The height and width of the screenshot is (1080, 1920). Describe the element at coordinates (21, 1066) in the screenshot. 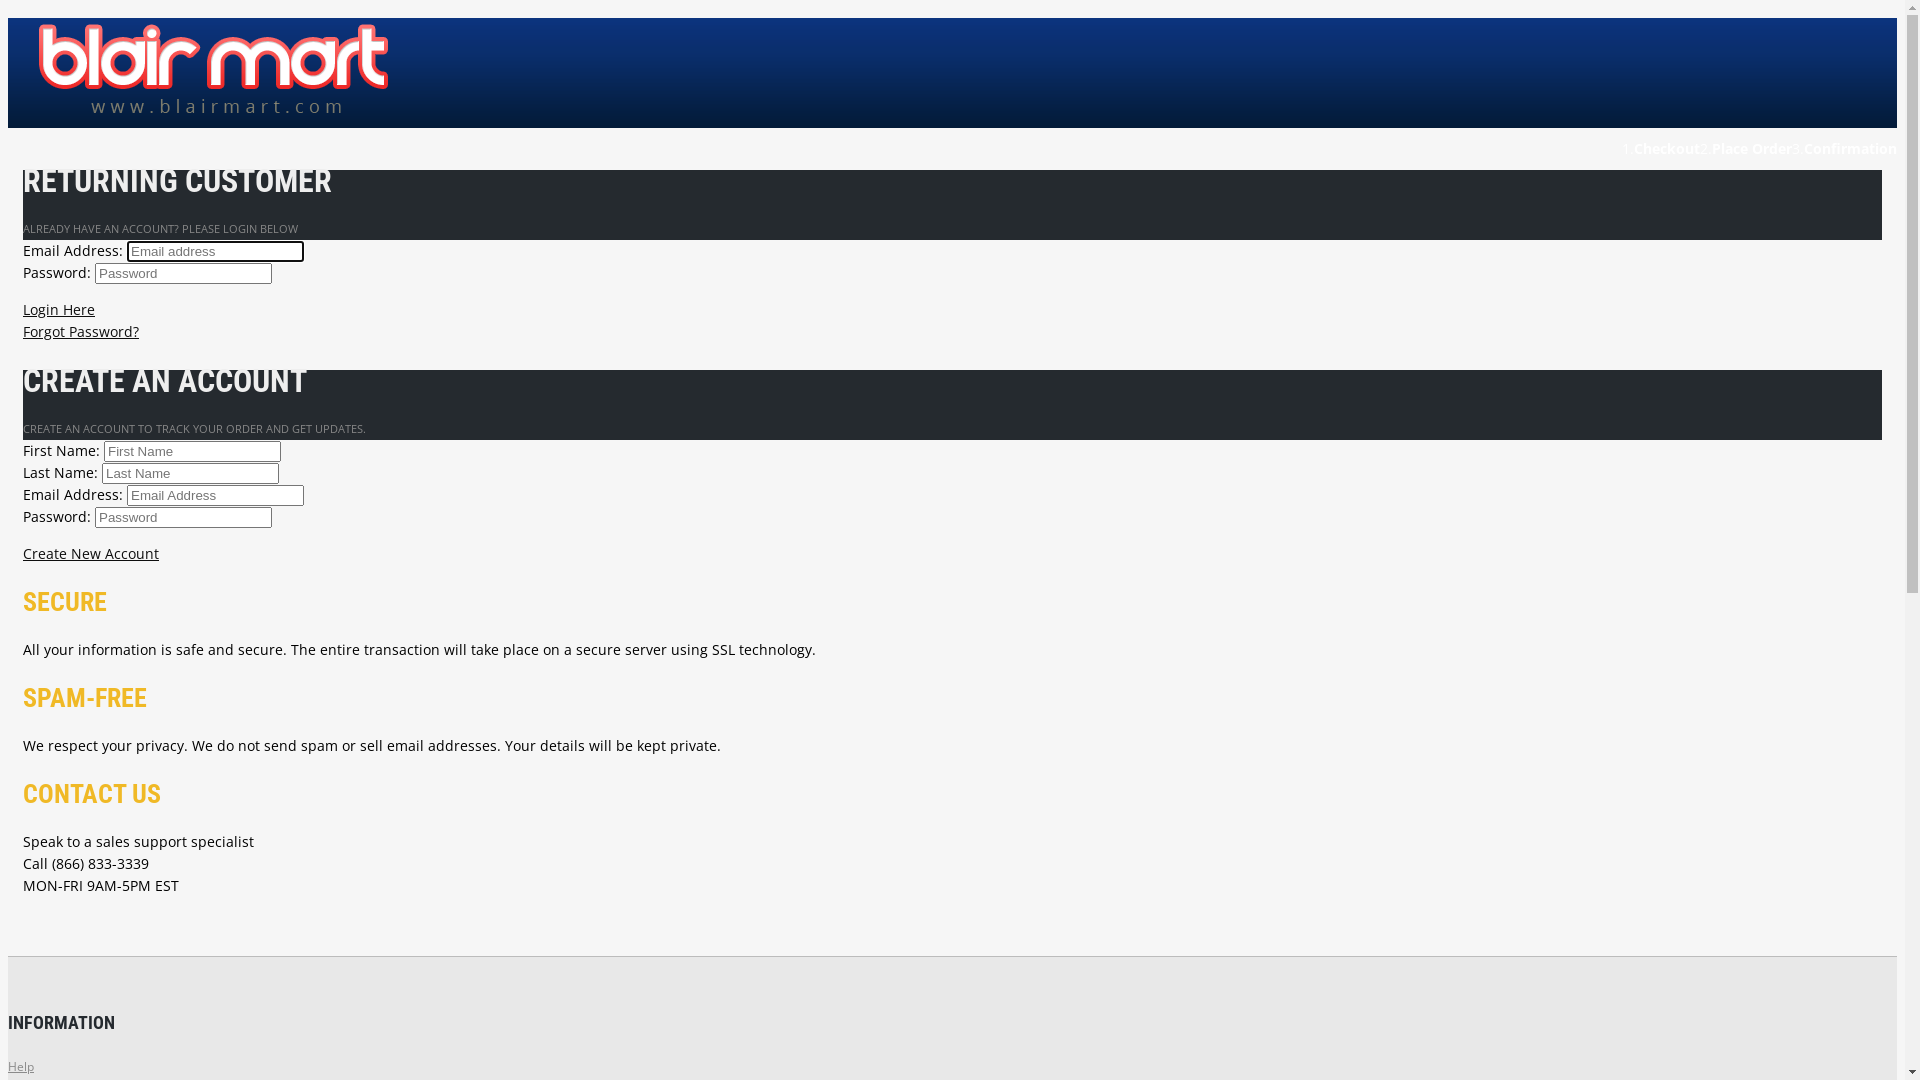

I see `Help` at that location.